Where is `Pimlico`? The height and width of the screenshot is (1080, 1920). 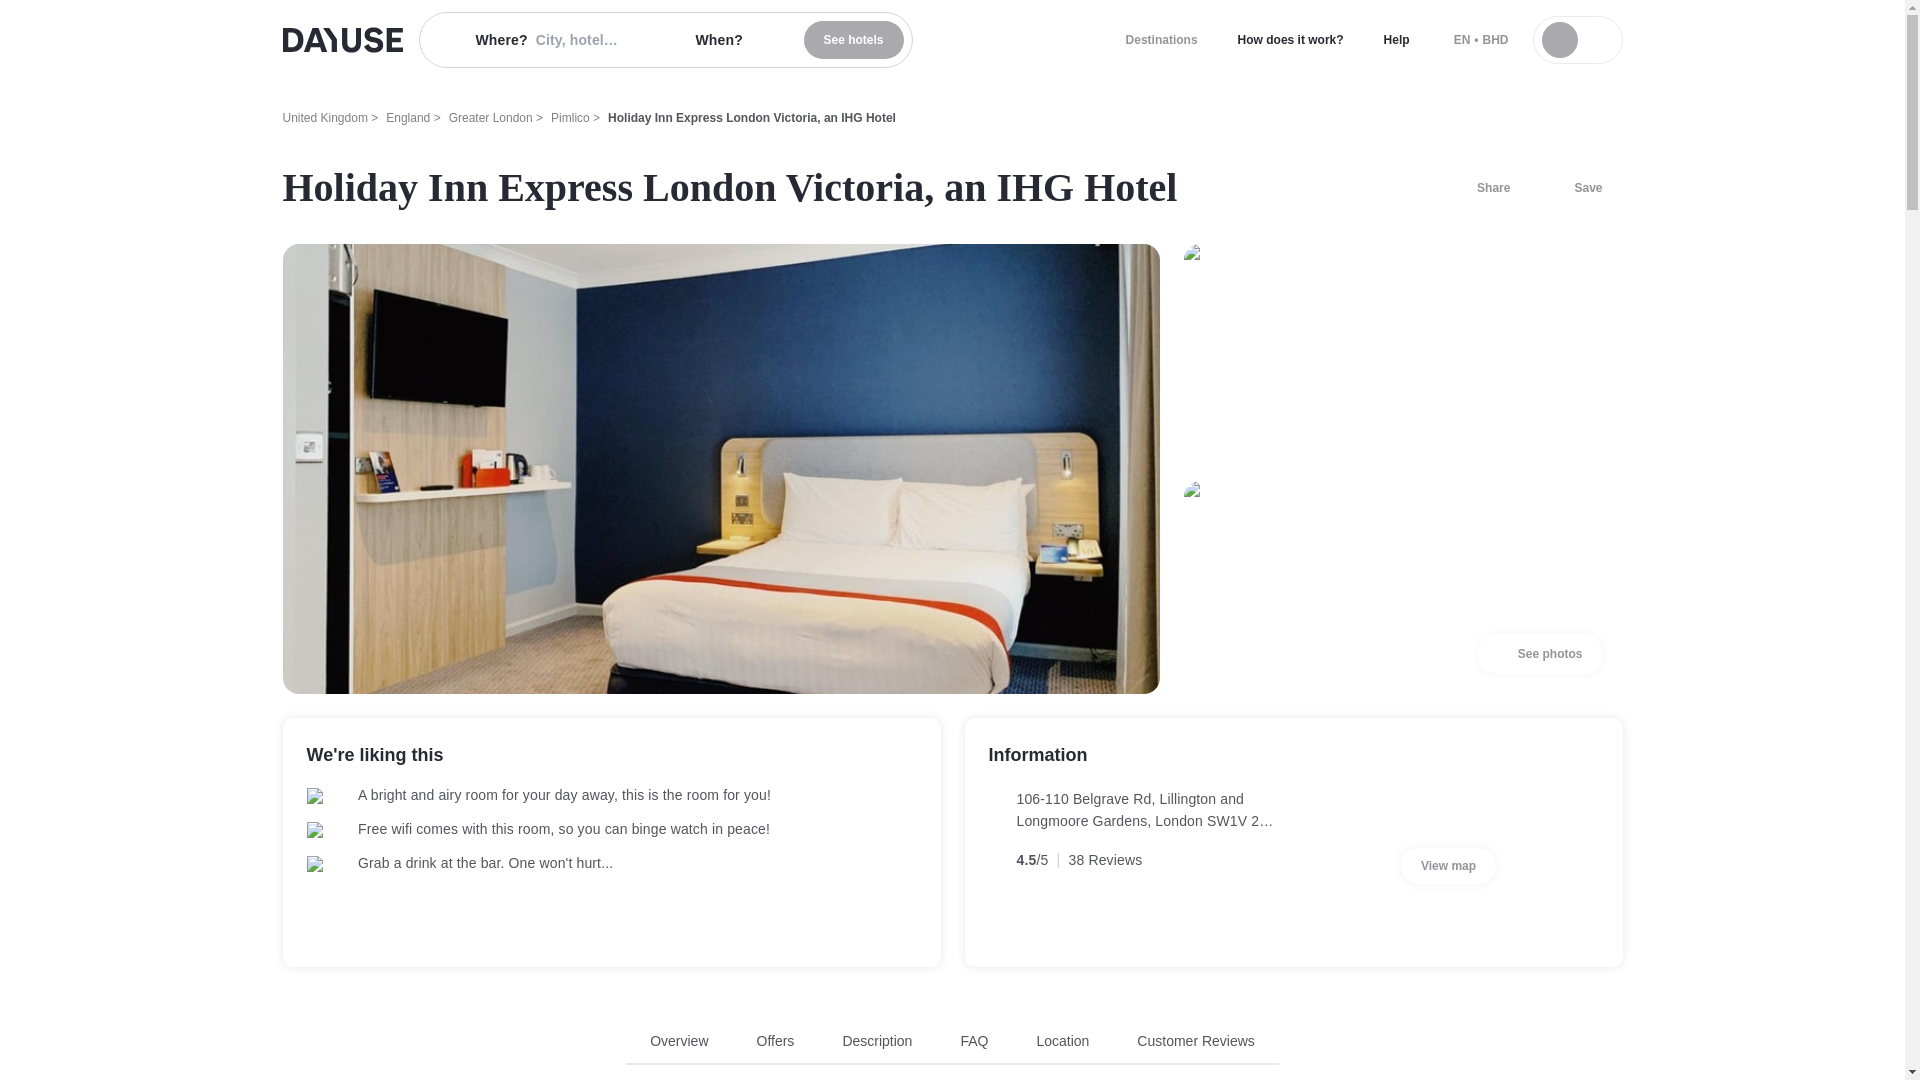
Pimlico is located at coordinates (570, 118).